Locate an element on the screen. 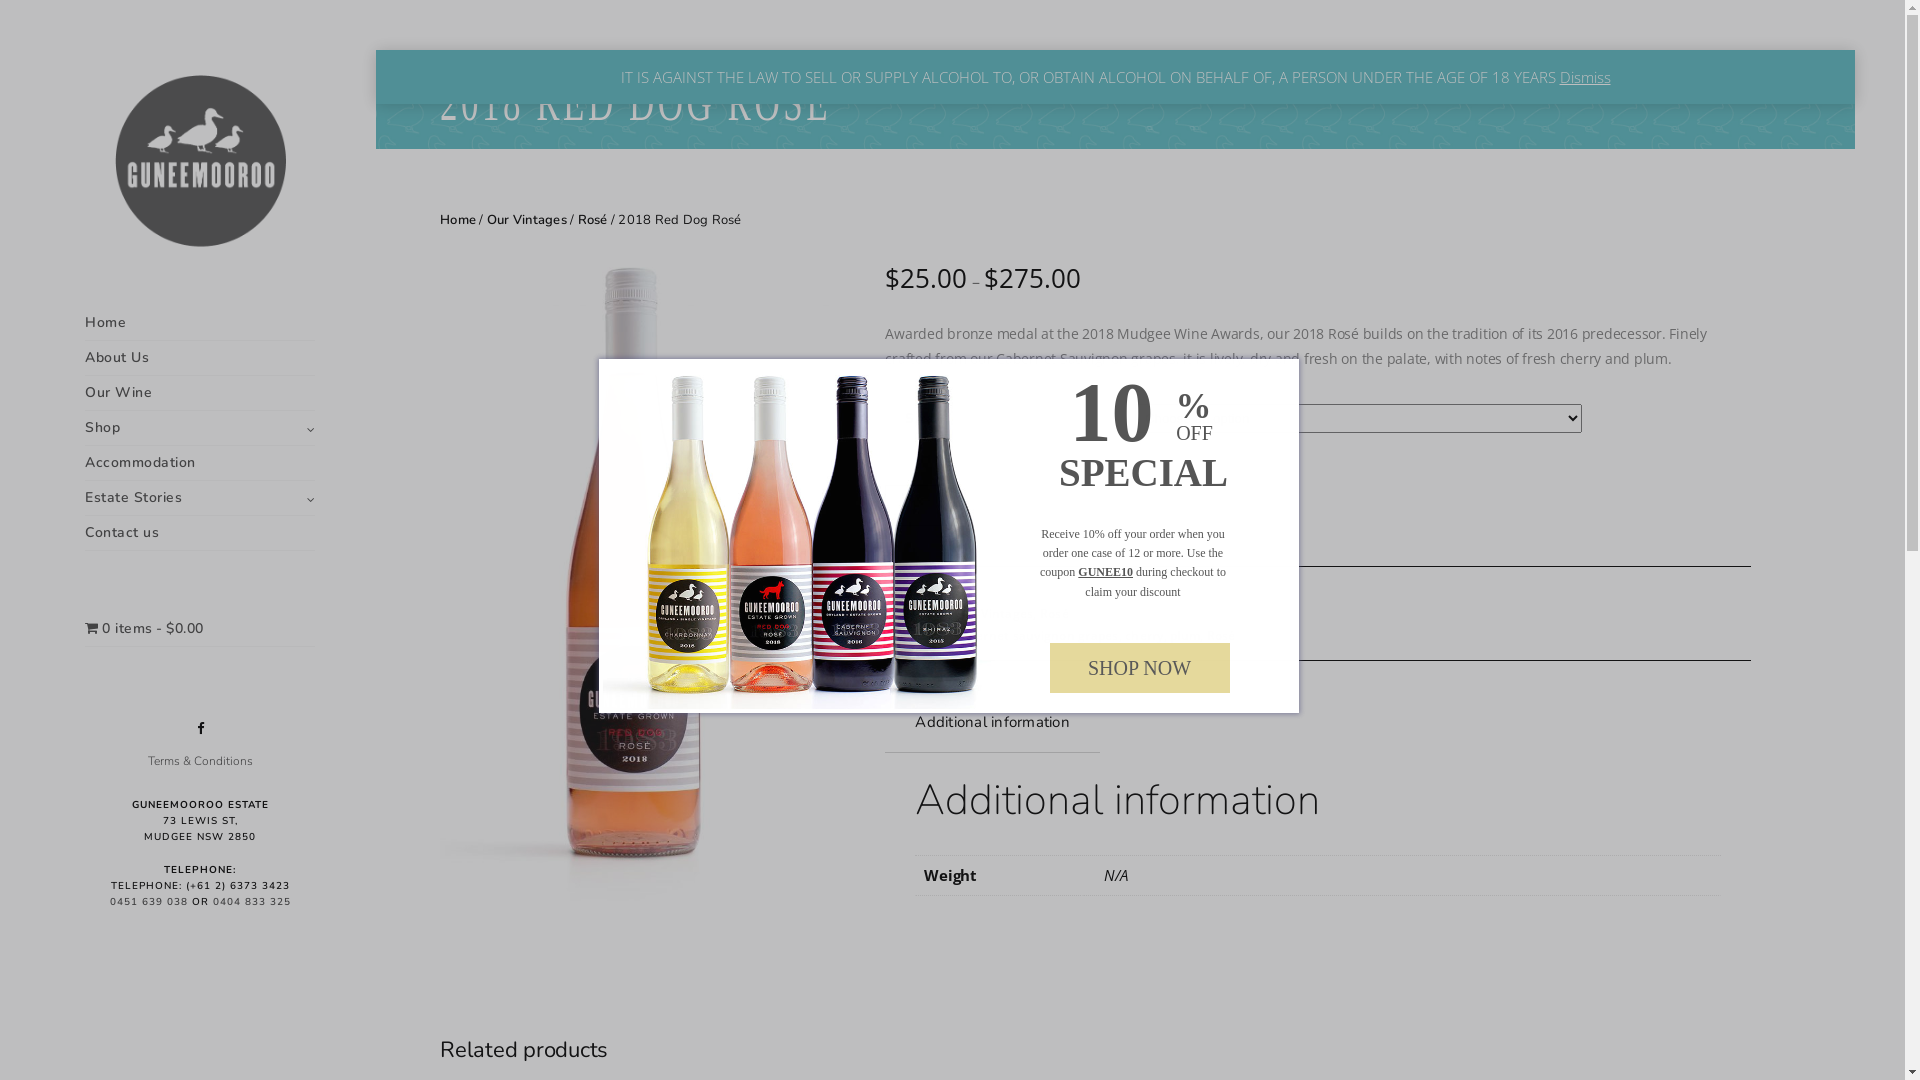 This screenshot has height=1080, width=1920. cherry is located at coordinates (1144, 636).